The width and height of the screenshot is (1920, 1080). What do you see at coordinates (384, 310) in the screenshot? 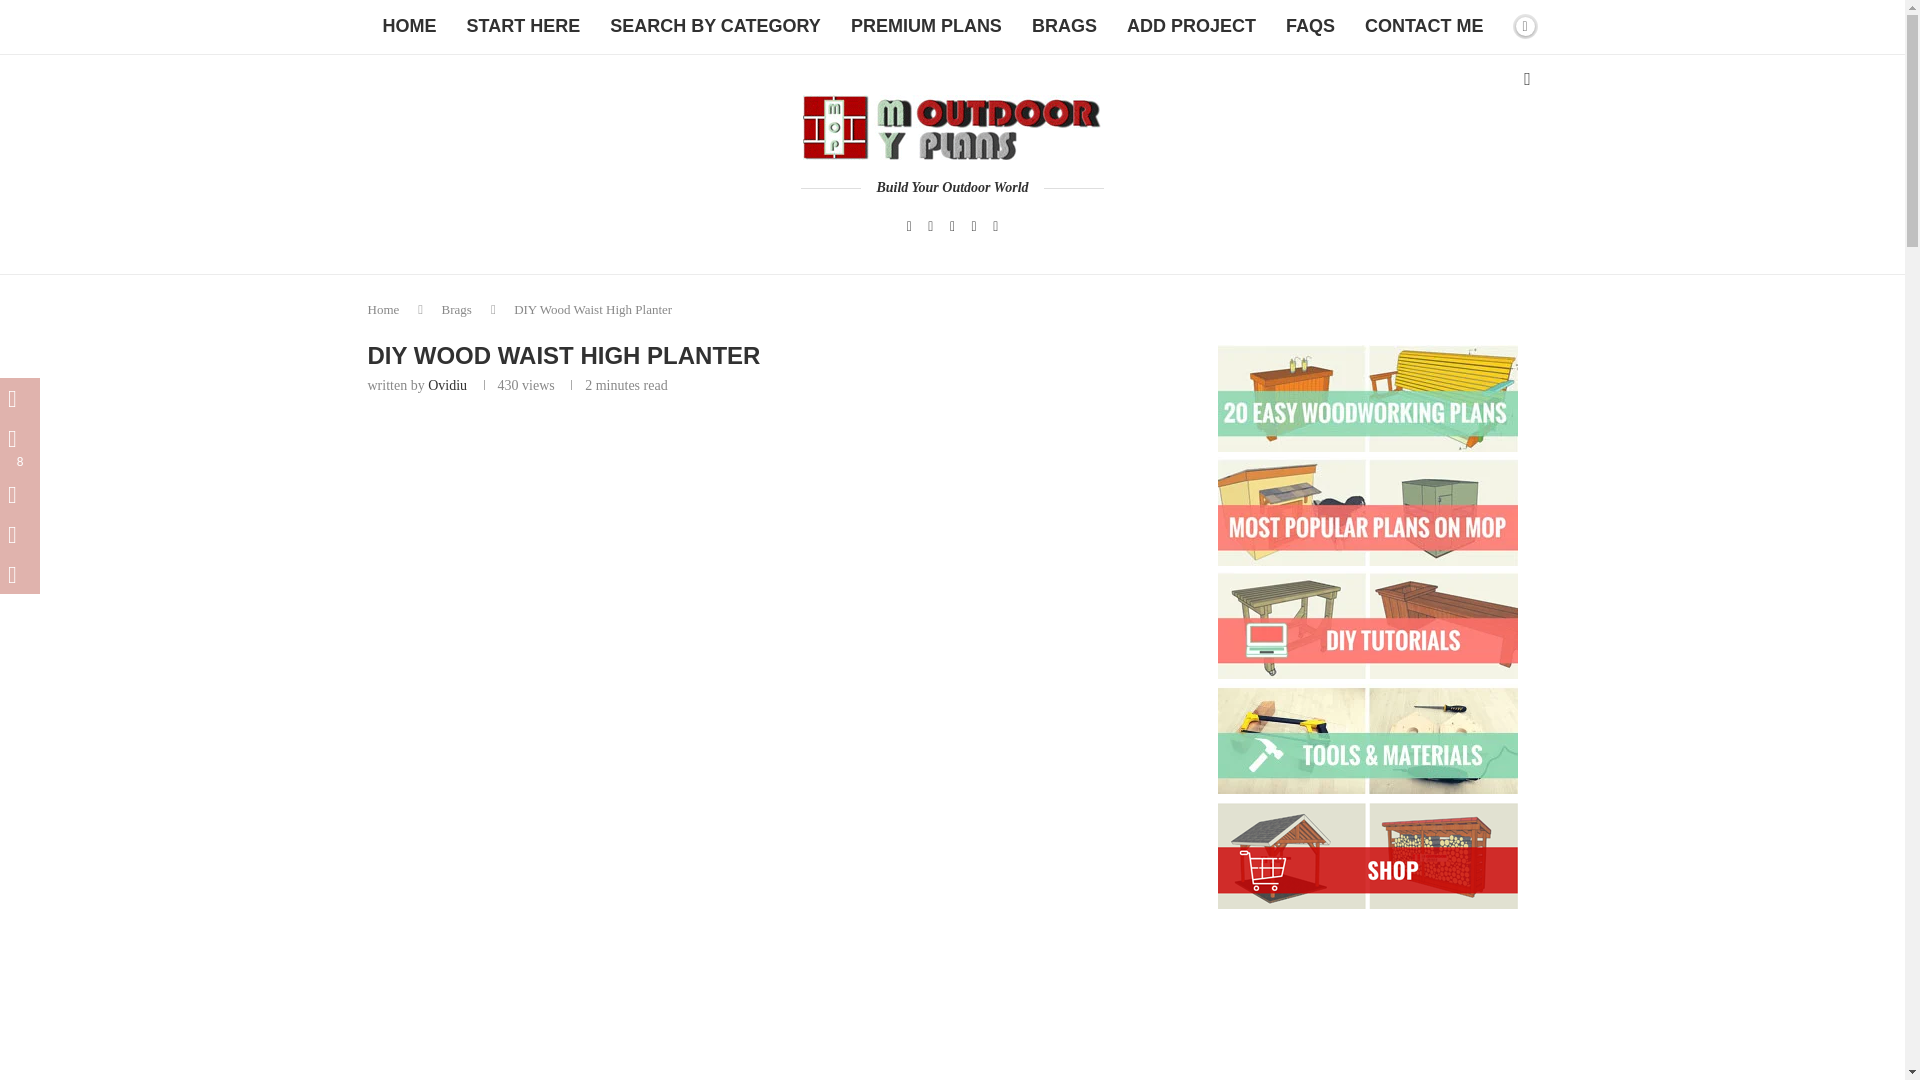
I see `Home` at bounding box center [384, 310].